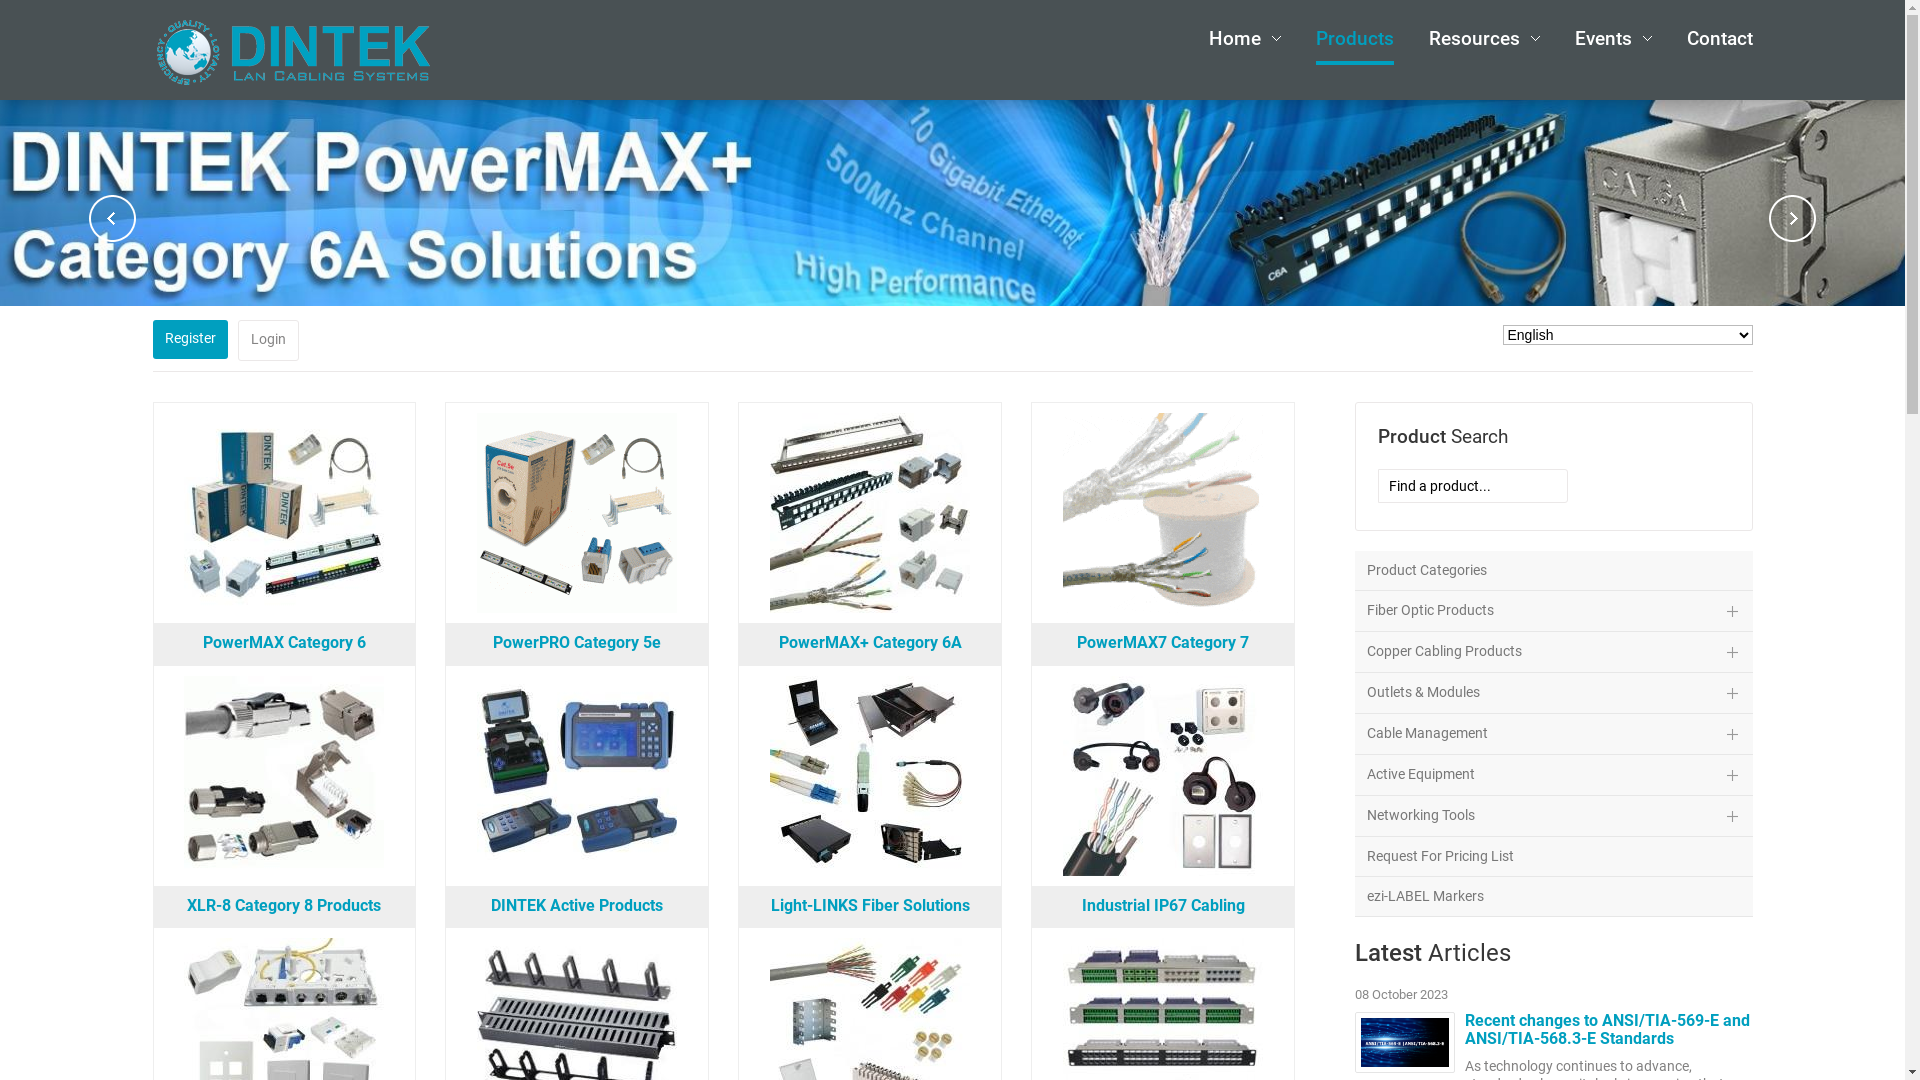 The width and height of the screenshot is (1920, 1080). Describe the element at coordinates (284, 906) in the screenshot. I see `XLR-8 Category 8 Products` at that location.